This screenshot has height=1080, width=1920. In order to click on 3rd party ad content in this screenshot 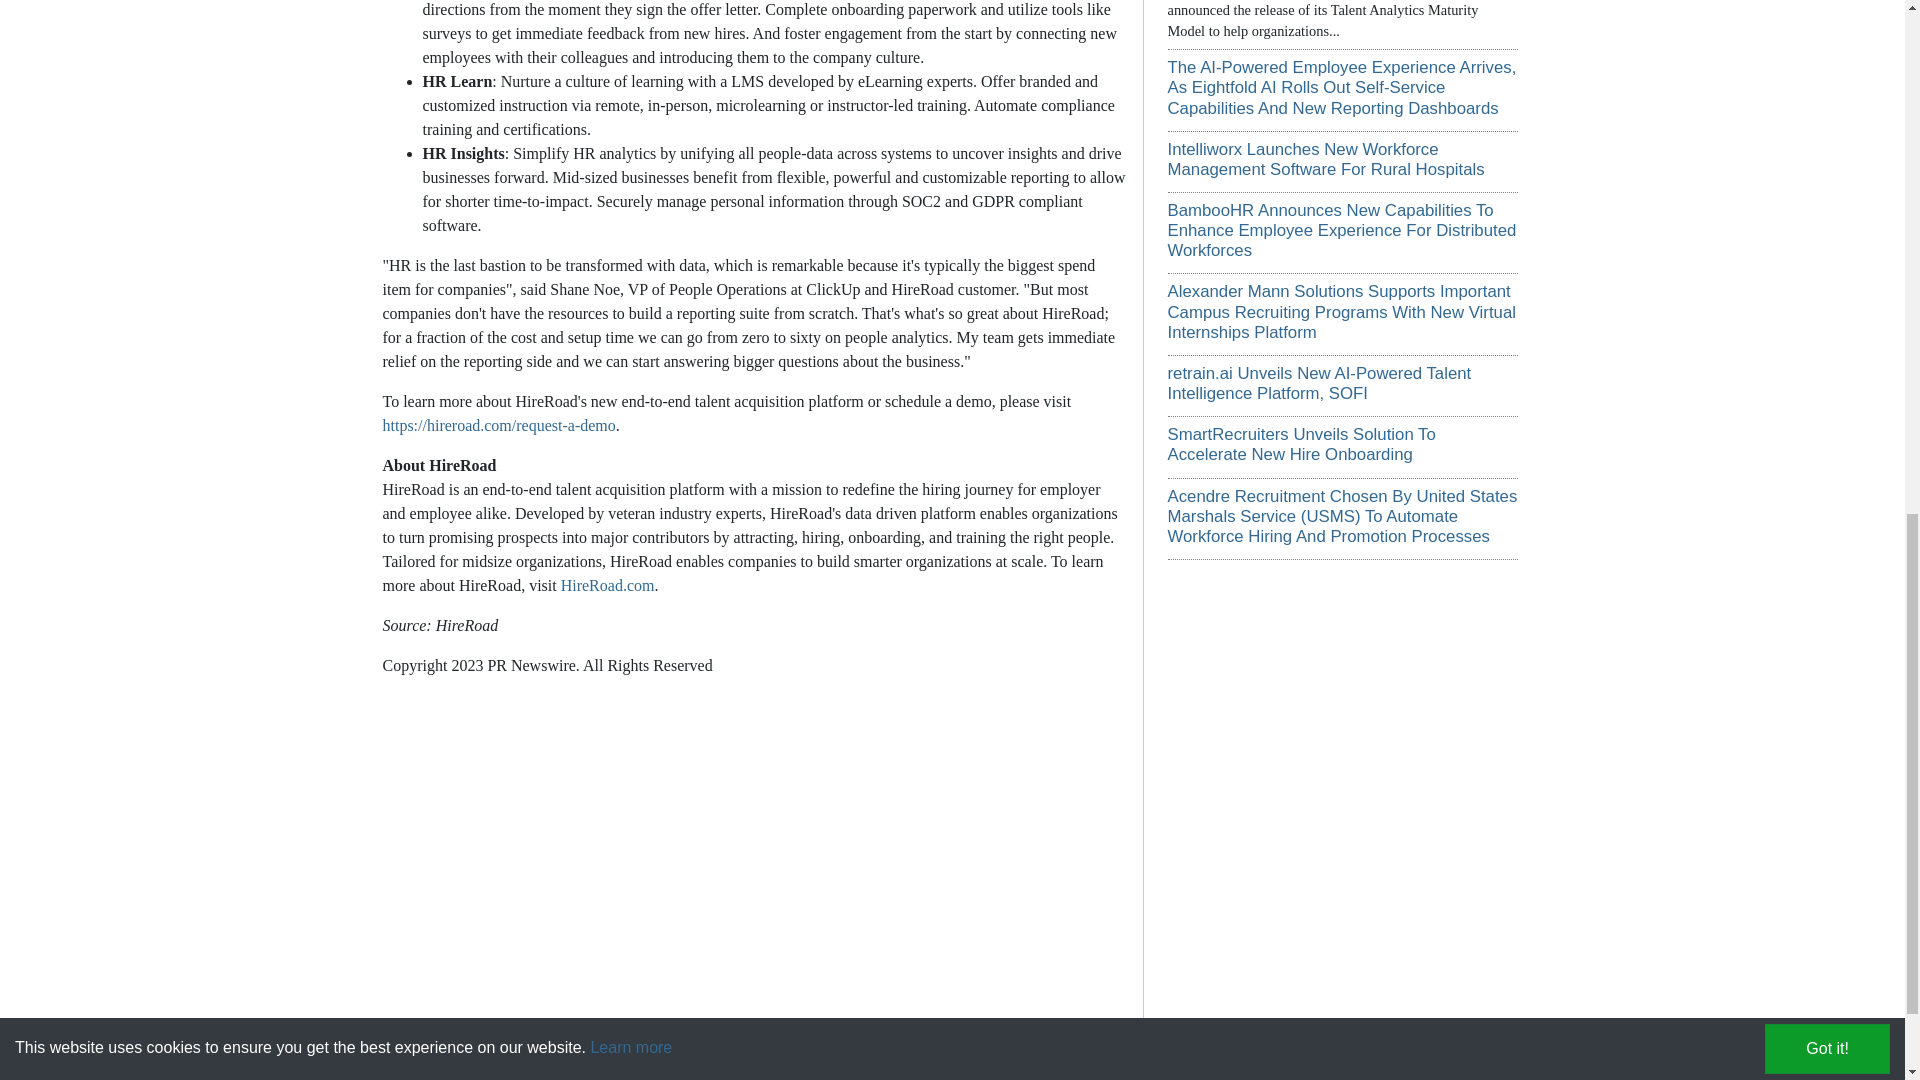, I will do `click(1266, 914)`.